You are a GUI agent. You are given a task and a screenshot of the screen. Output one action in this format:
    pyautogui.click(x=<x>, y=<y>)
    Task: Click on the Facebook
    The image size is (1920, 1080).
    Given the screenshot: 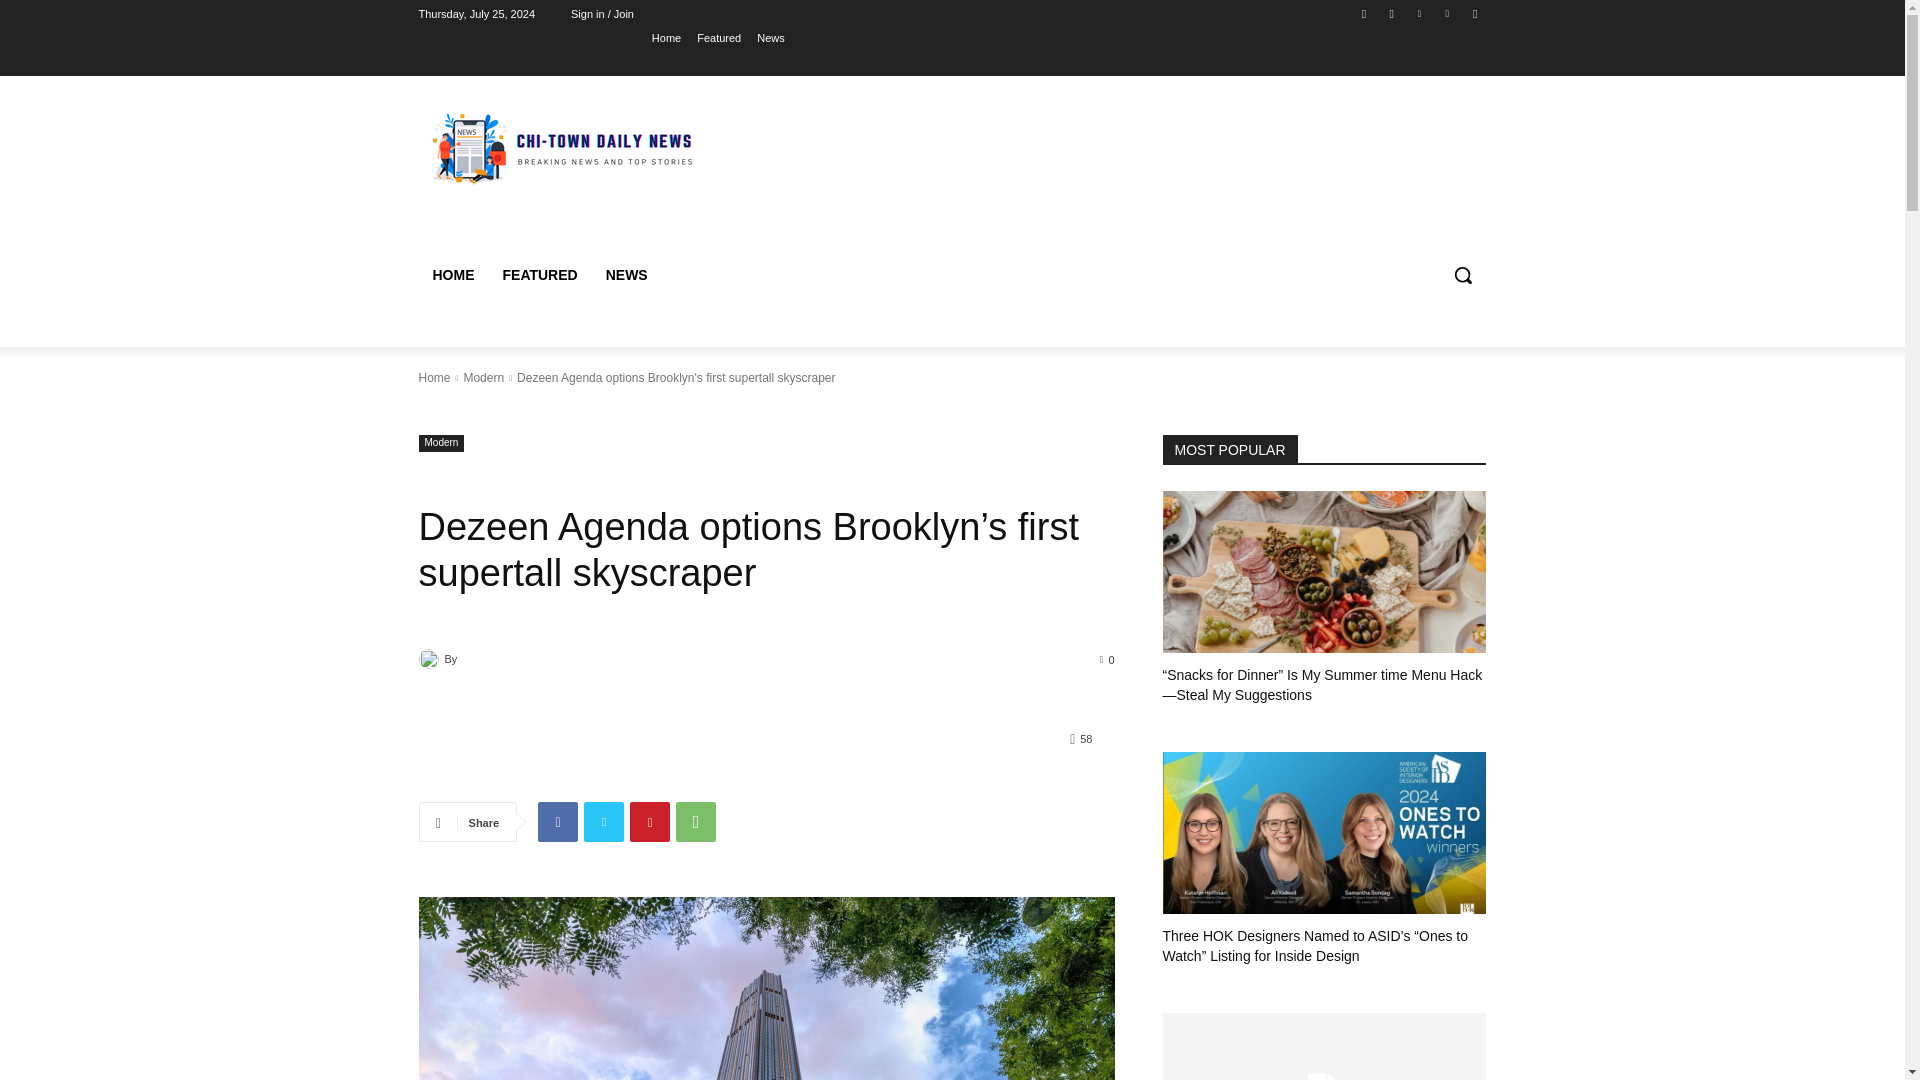 What is the action you would take?
    pyautogui.click(x=1364, y=13)
    